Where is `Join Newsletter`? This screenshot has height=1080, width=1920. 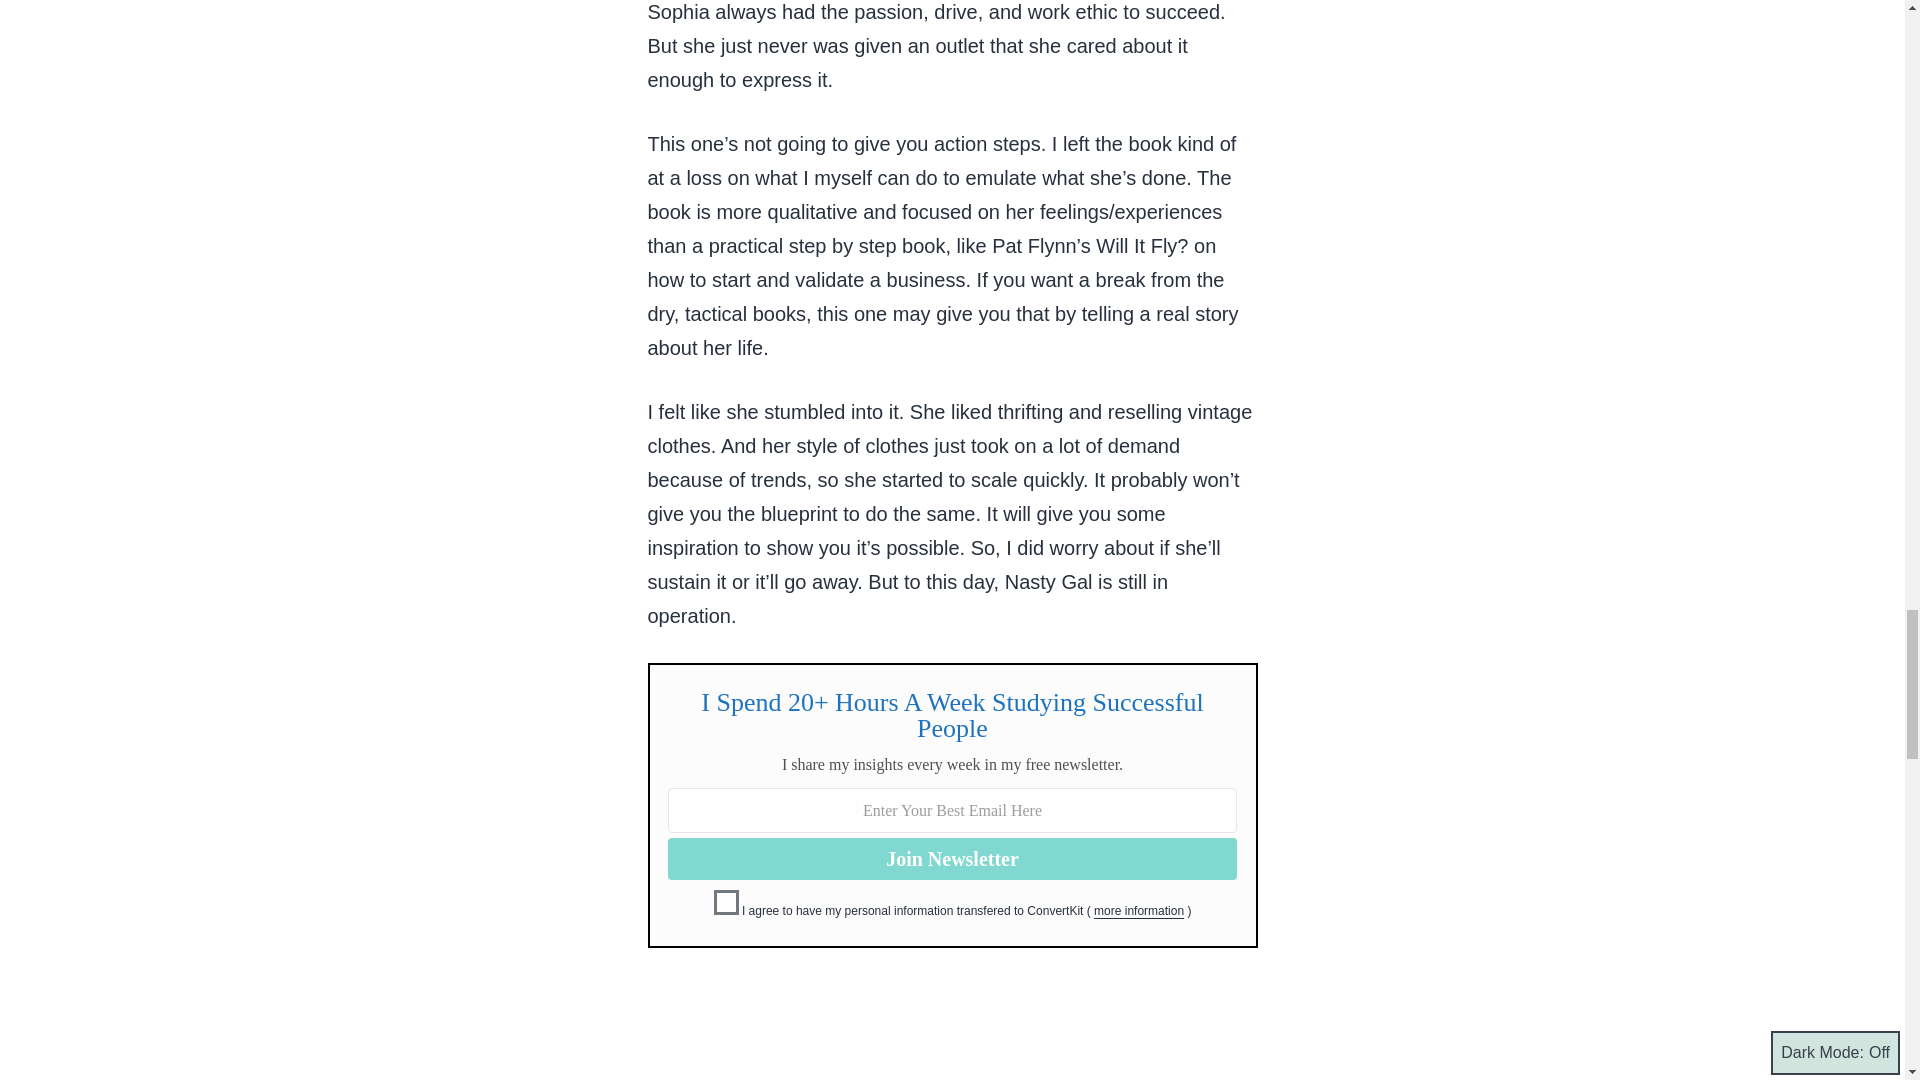
Join Newsletter is located at coordinates (952, 859).